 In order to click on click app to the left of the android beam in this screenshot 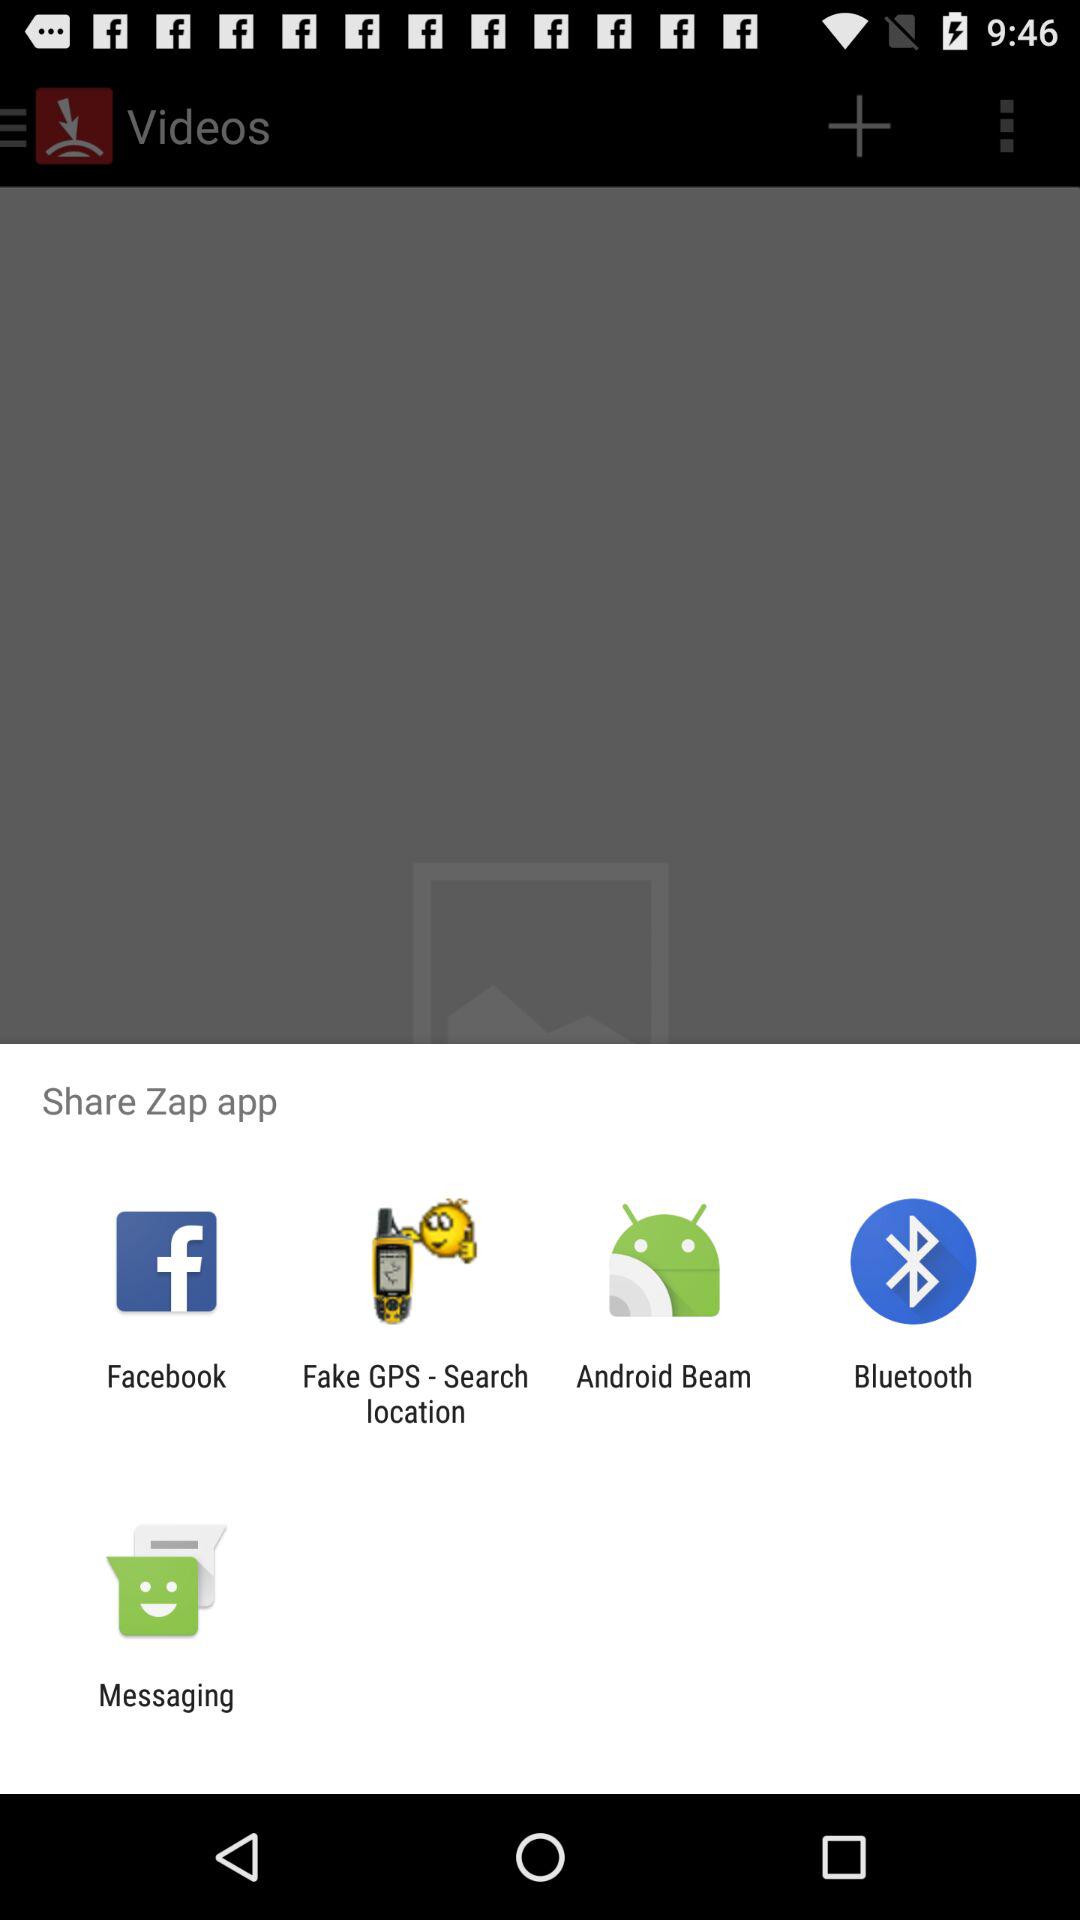, I will do `click(415, 1393)`.